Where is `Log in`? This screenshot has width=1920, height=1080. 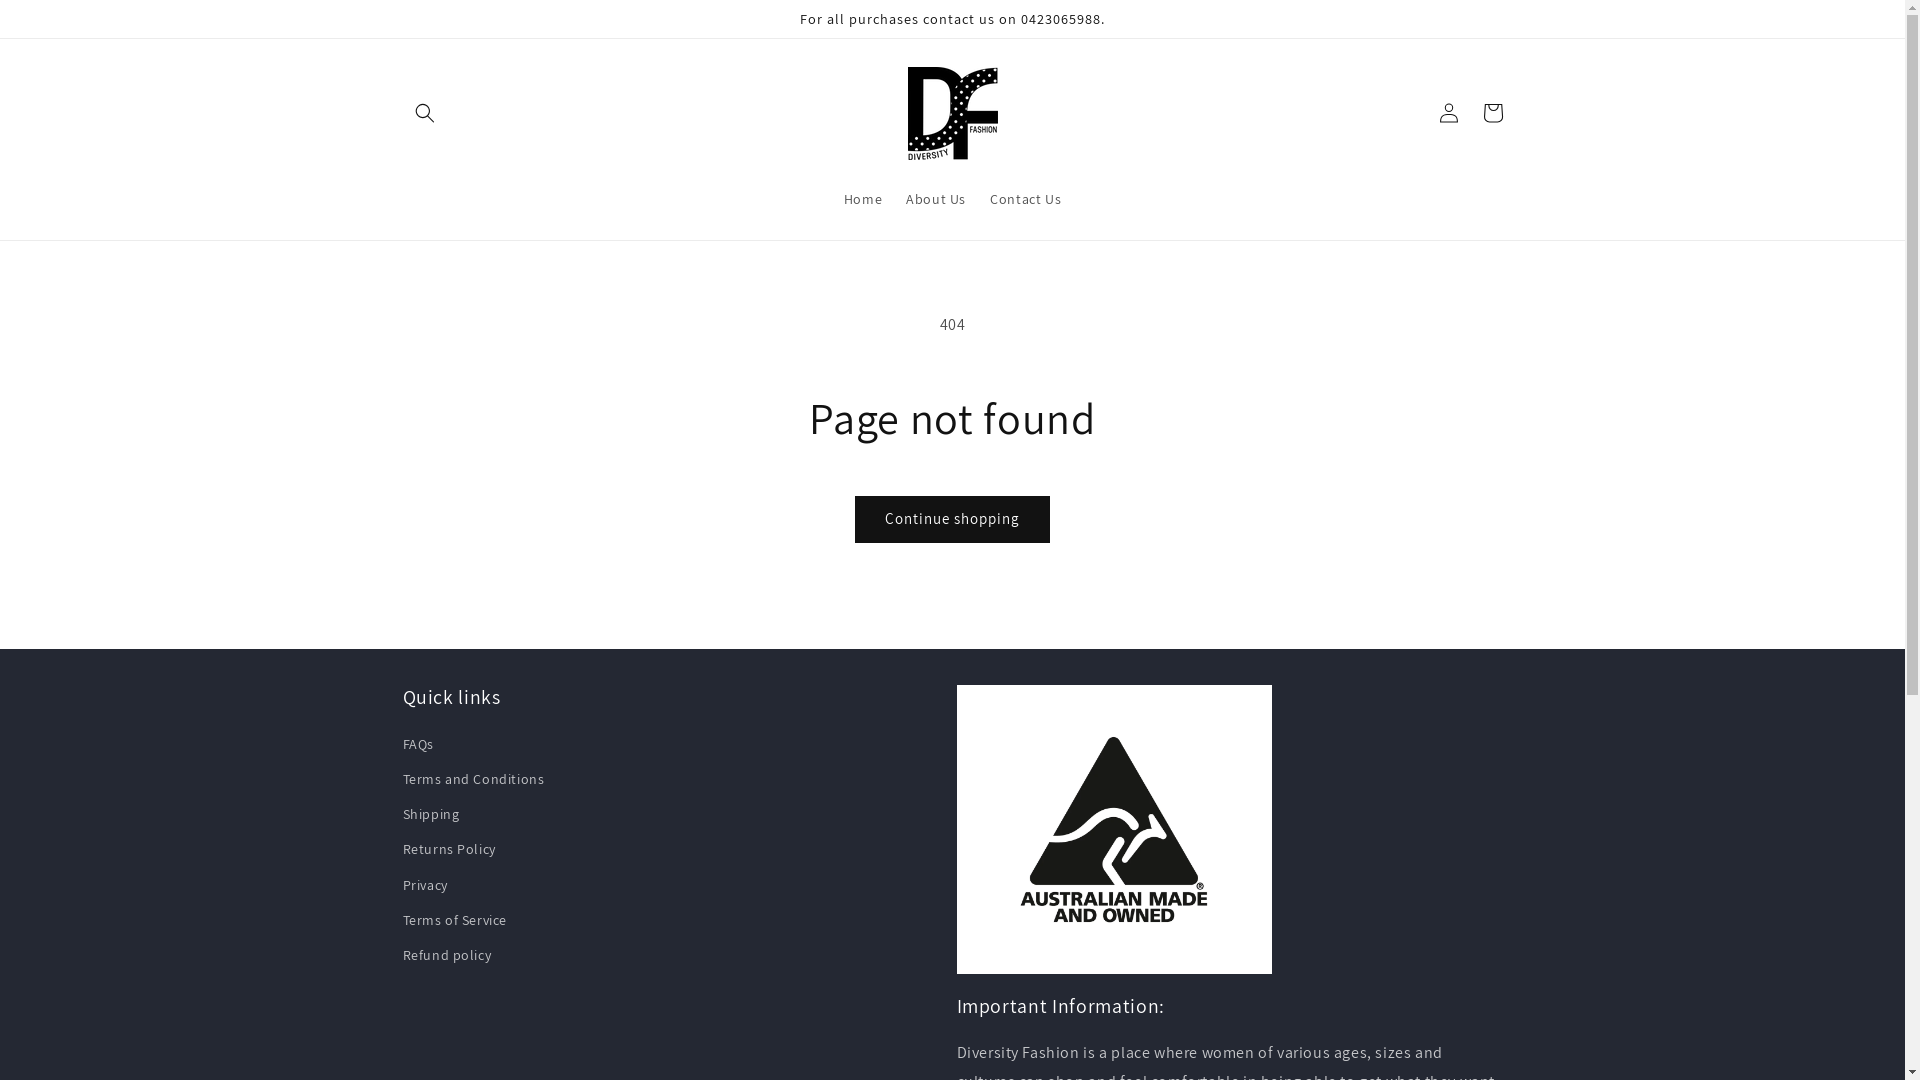
Log in is located at coordinates (1448, 113).